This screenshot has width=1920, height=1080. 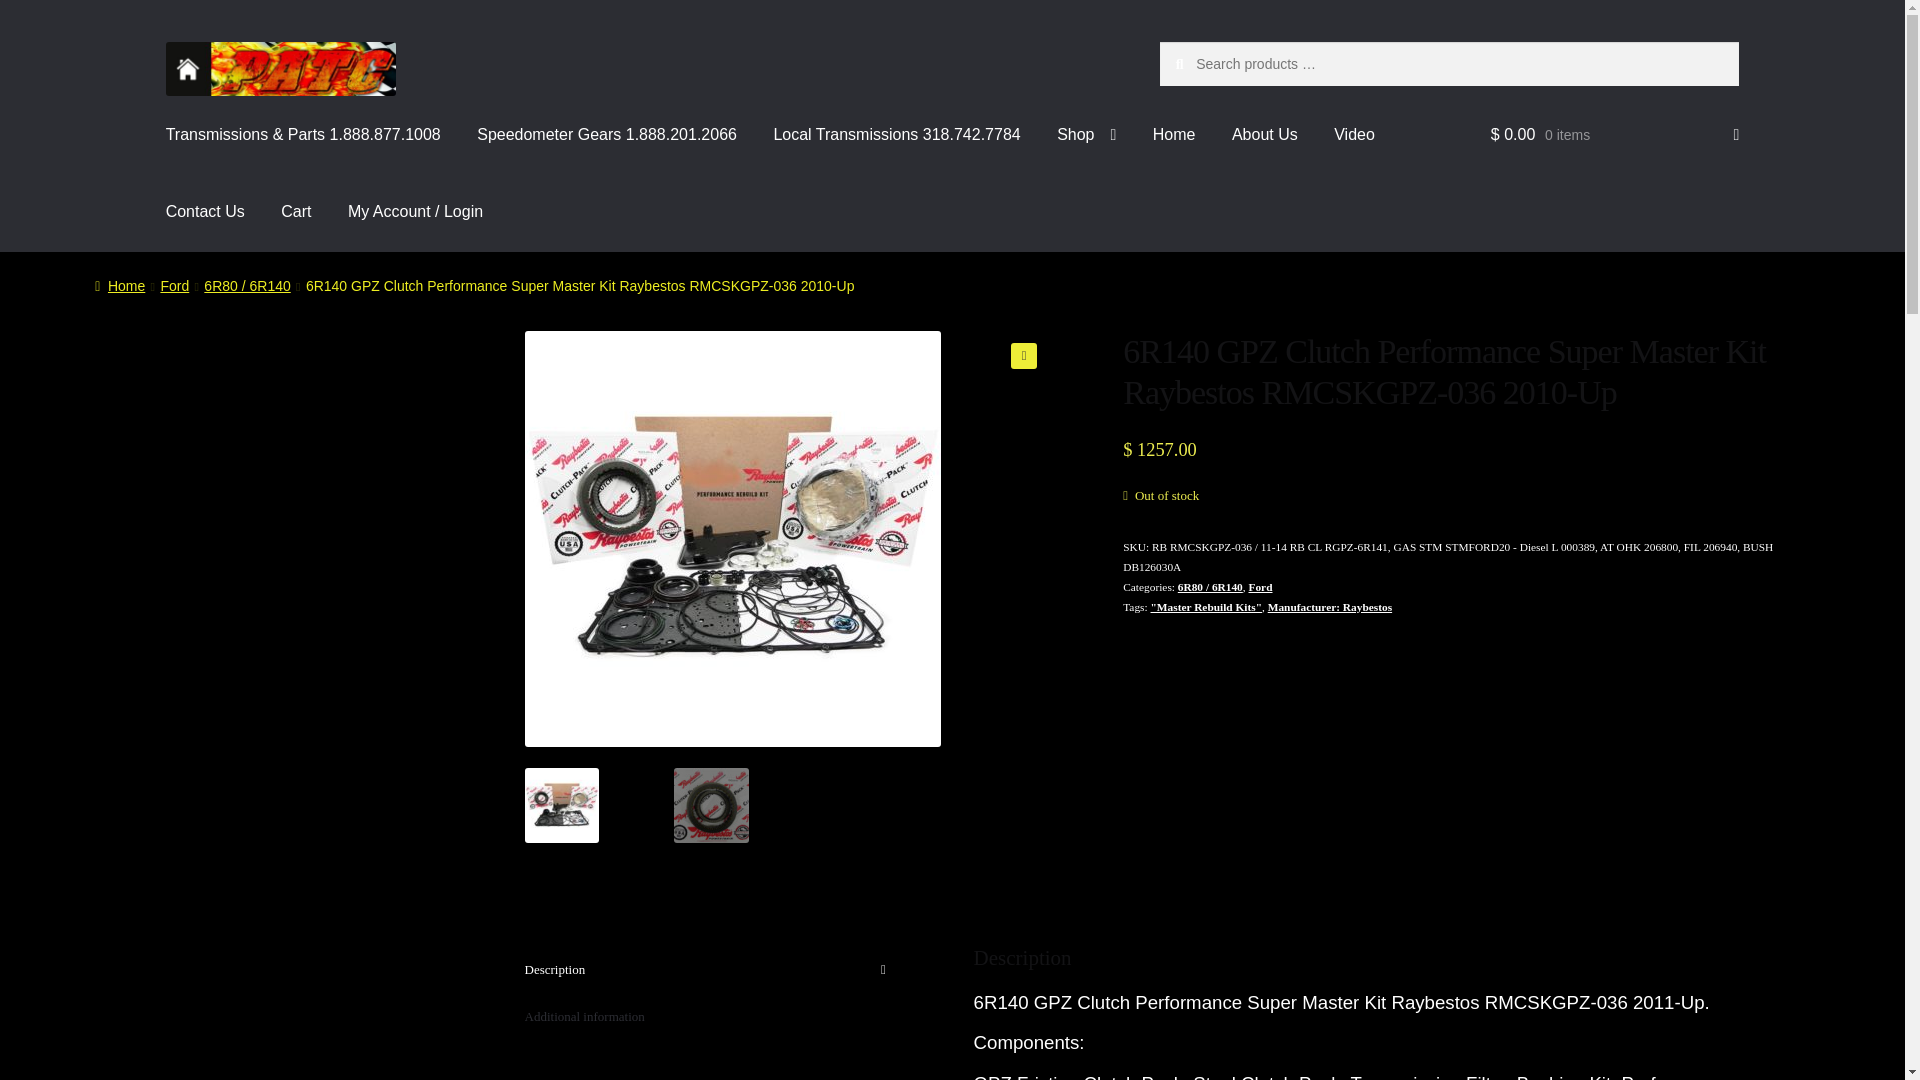 I want to click on Speedometer Gears 1.888.201.2066, so click(x=606, y=134).